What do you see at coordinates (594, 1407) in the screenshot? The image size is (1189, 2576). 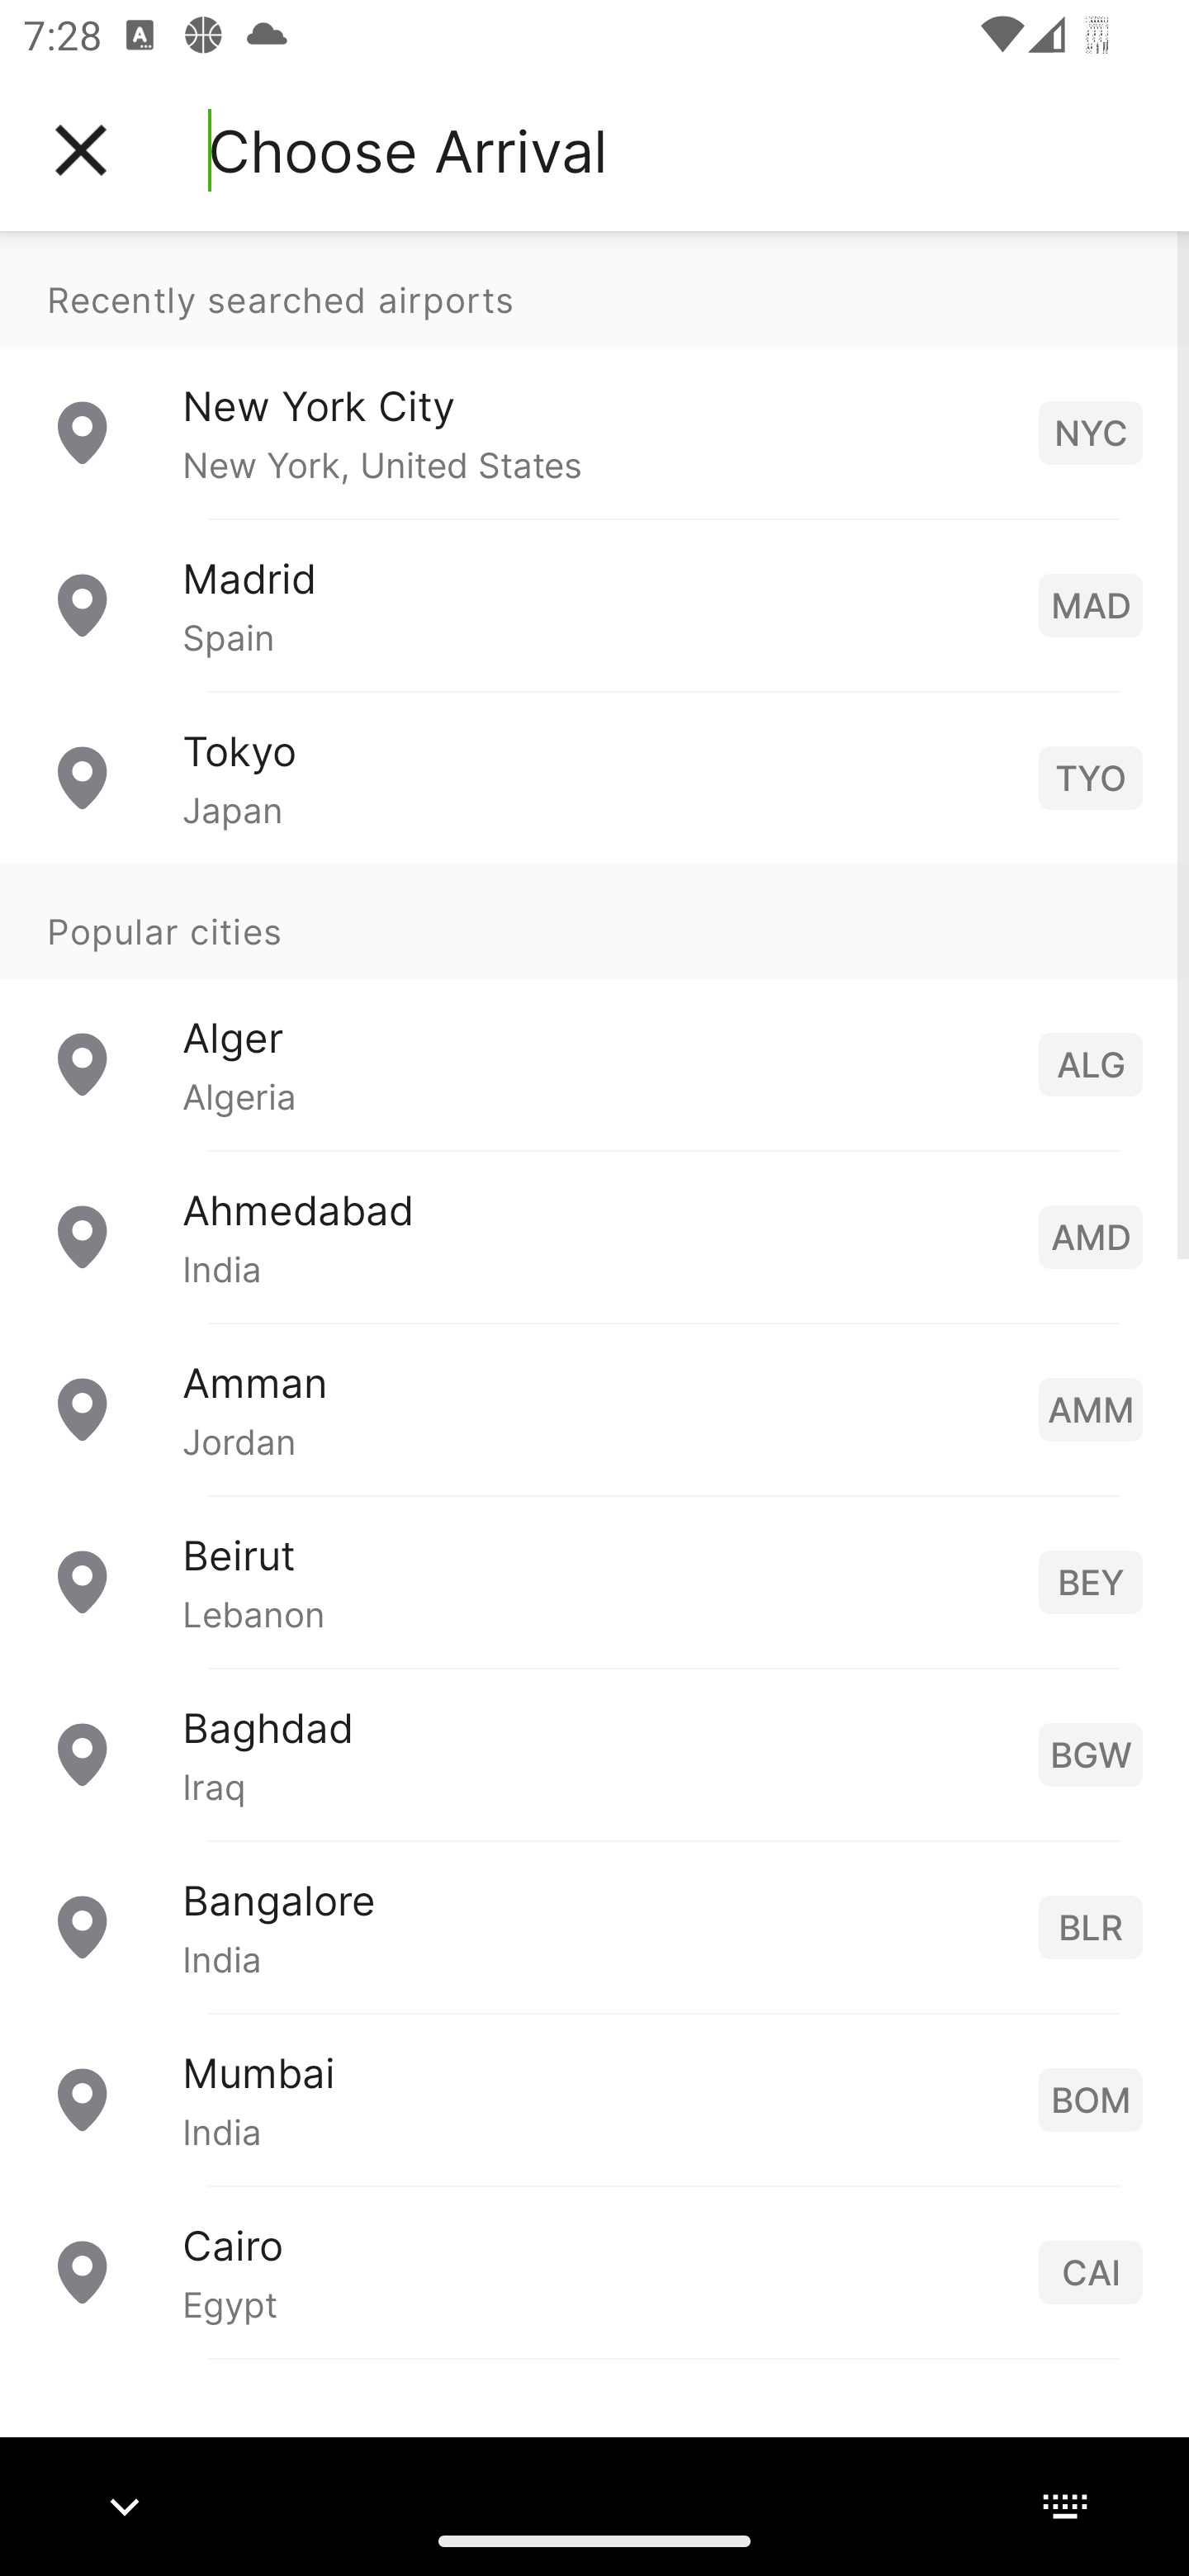 I see `Amman Jordan AMM` at bounding box center [594, 1407].